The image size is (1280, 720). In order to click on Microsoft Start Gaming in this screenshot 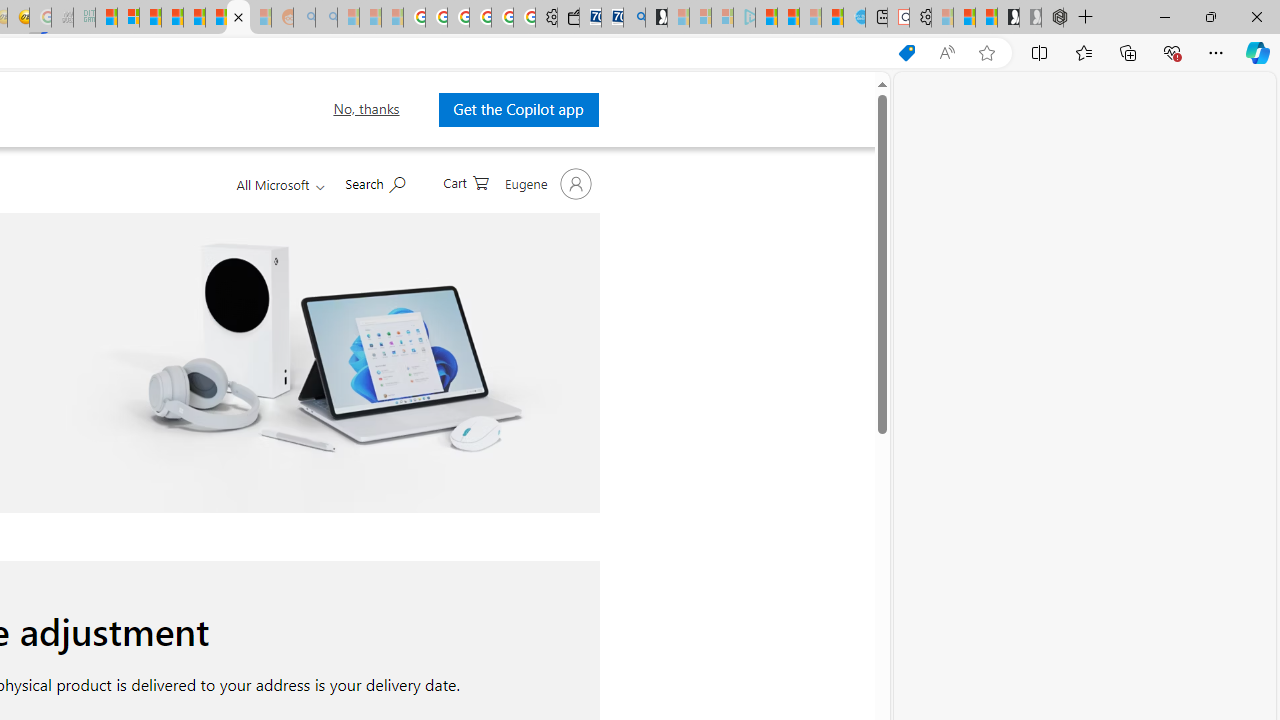, I will do `click(656, 18)`.